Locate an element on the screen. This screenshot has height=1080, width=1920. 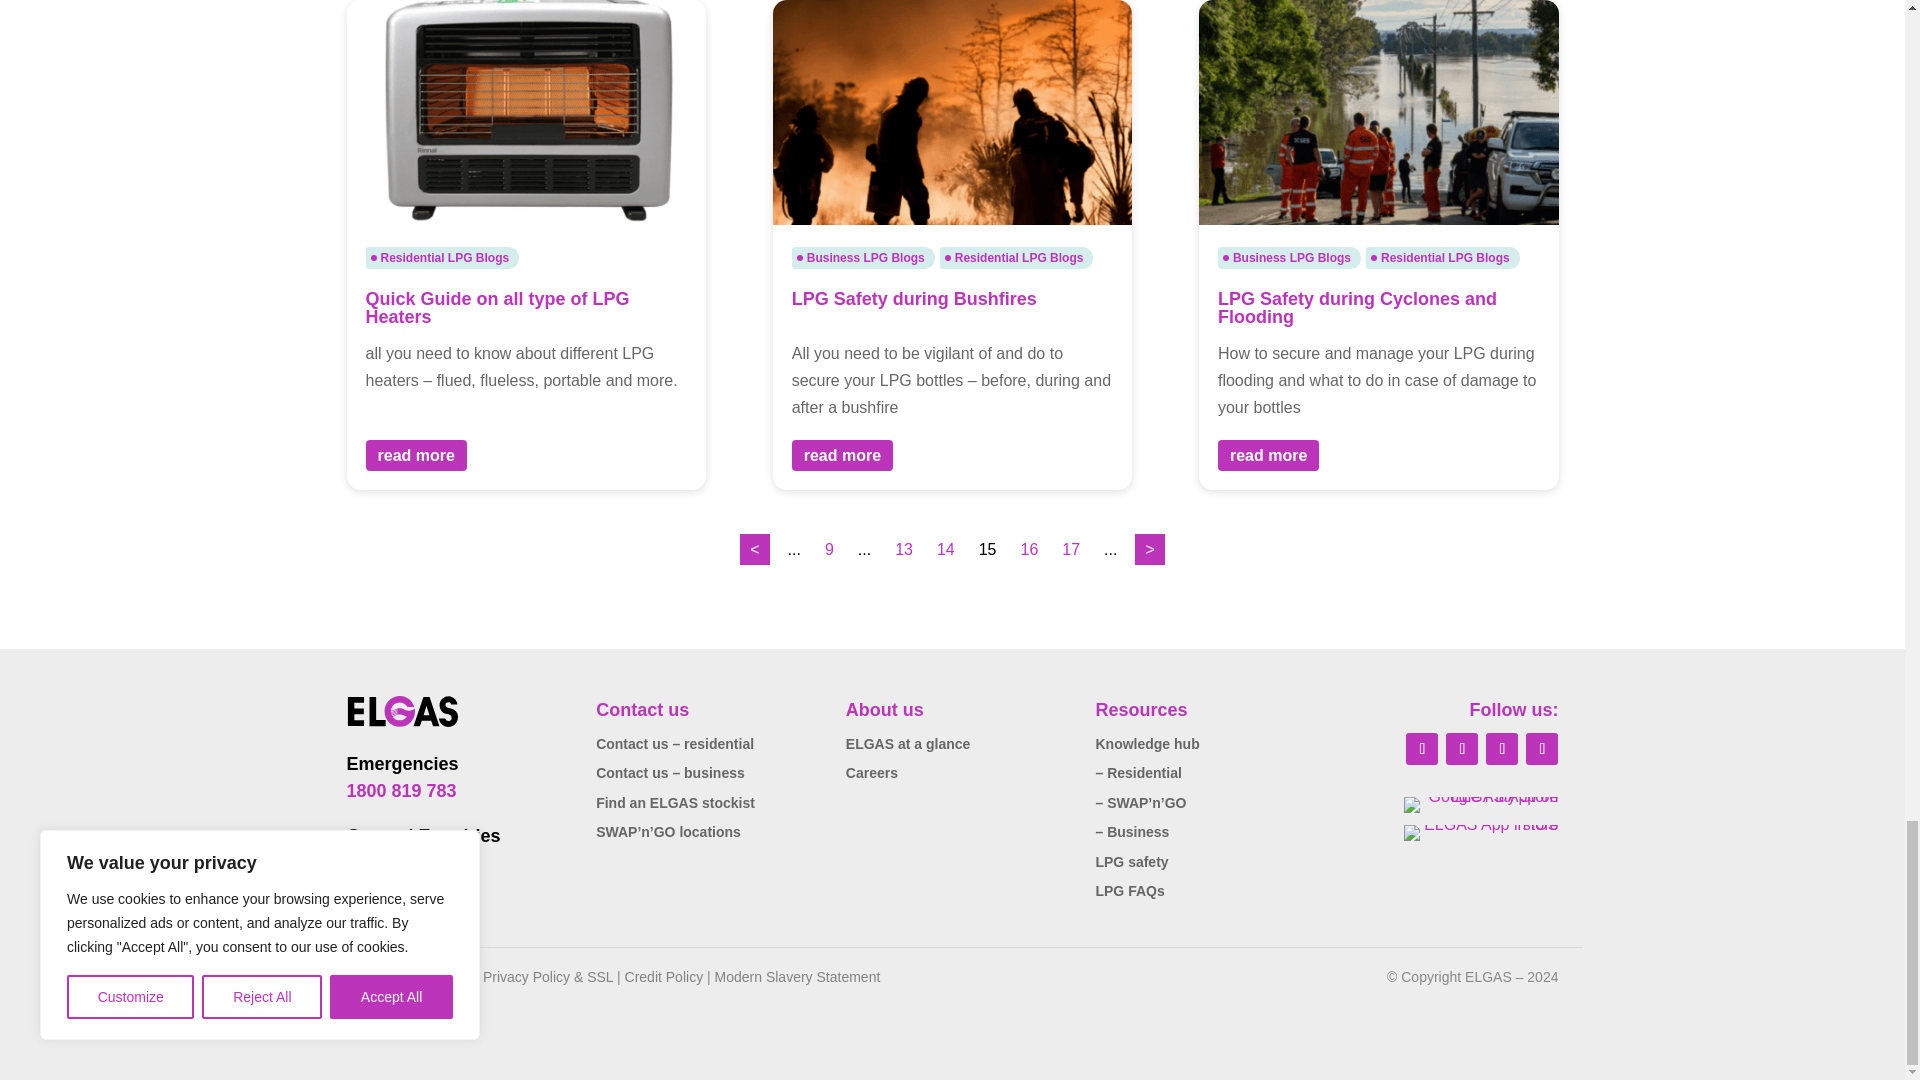
elgas-logo is located at coordinates (402, 710).